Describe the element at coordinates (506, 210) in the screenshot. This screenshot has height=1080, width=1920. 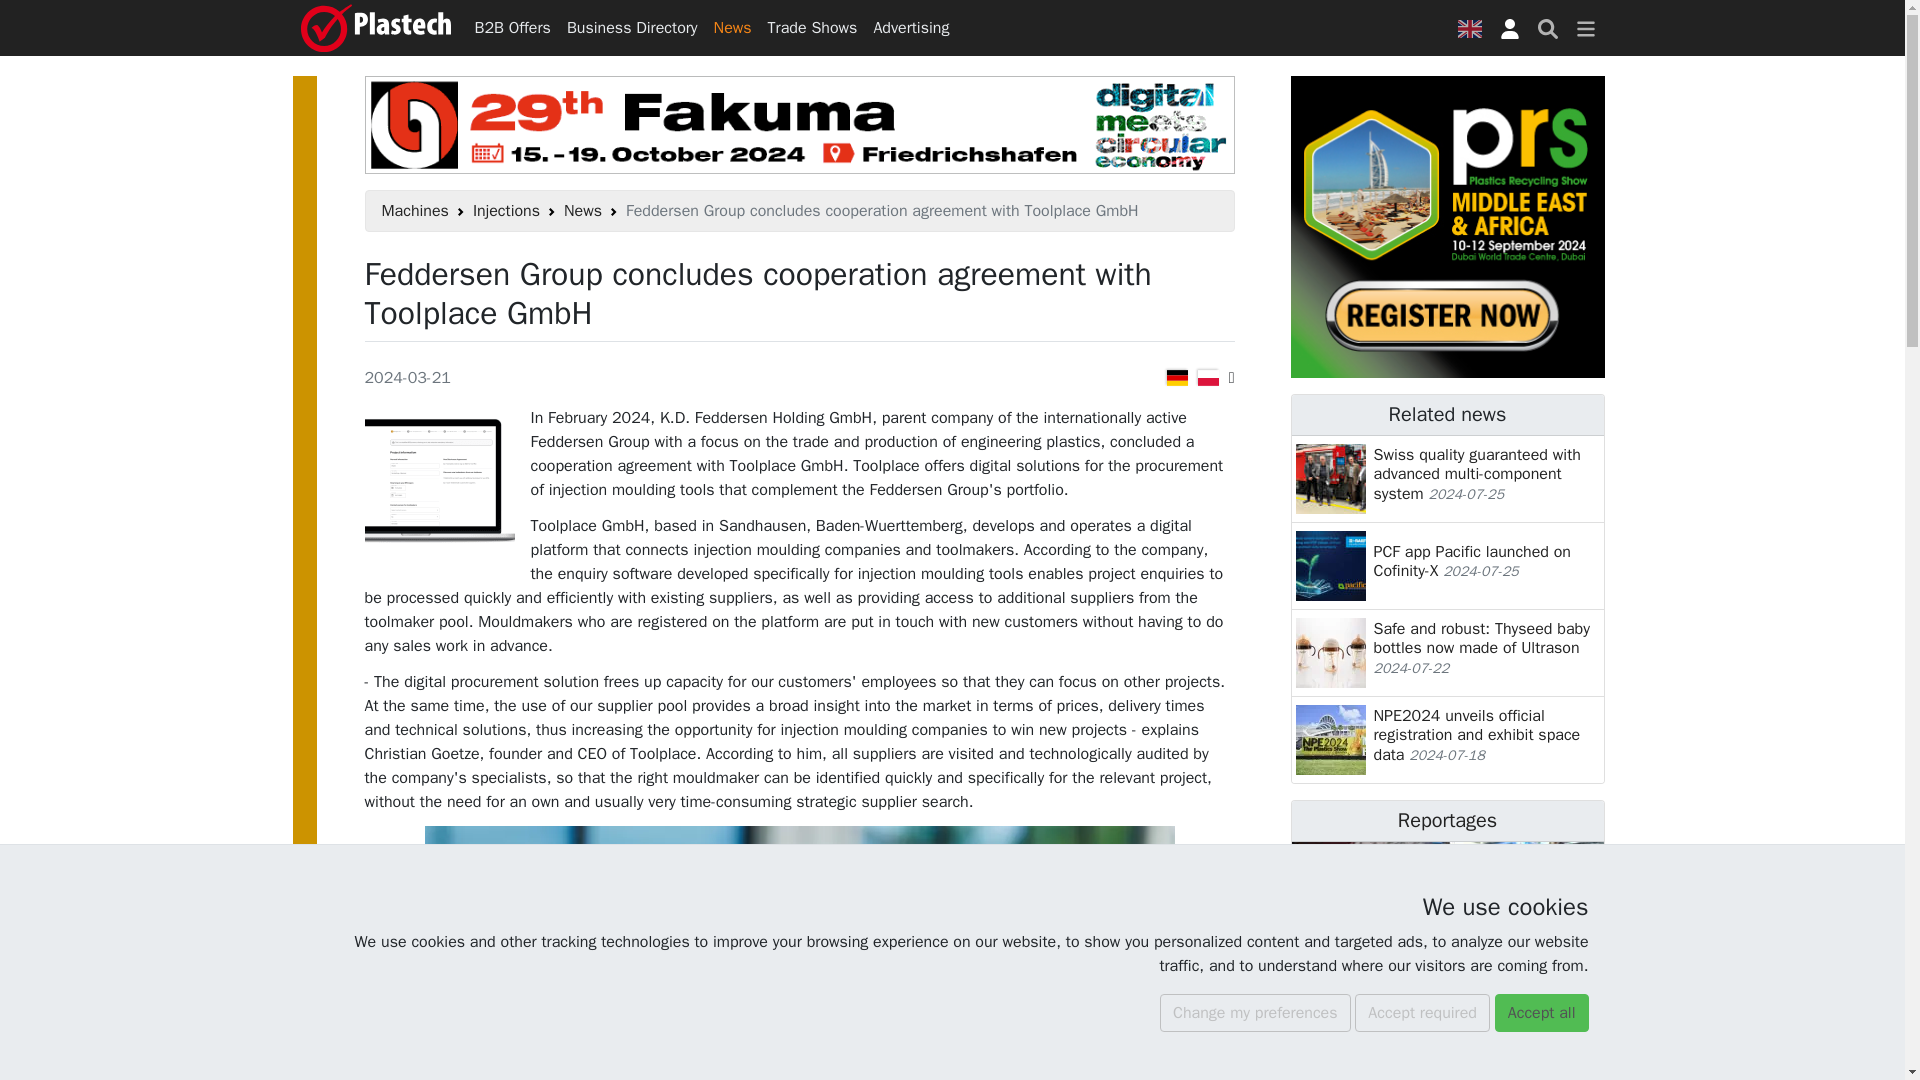
I see `Injection moduling machines` at that location.